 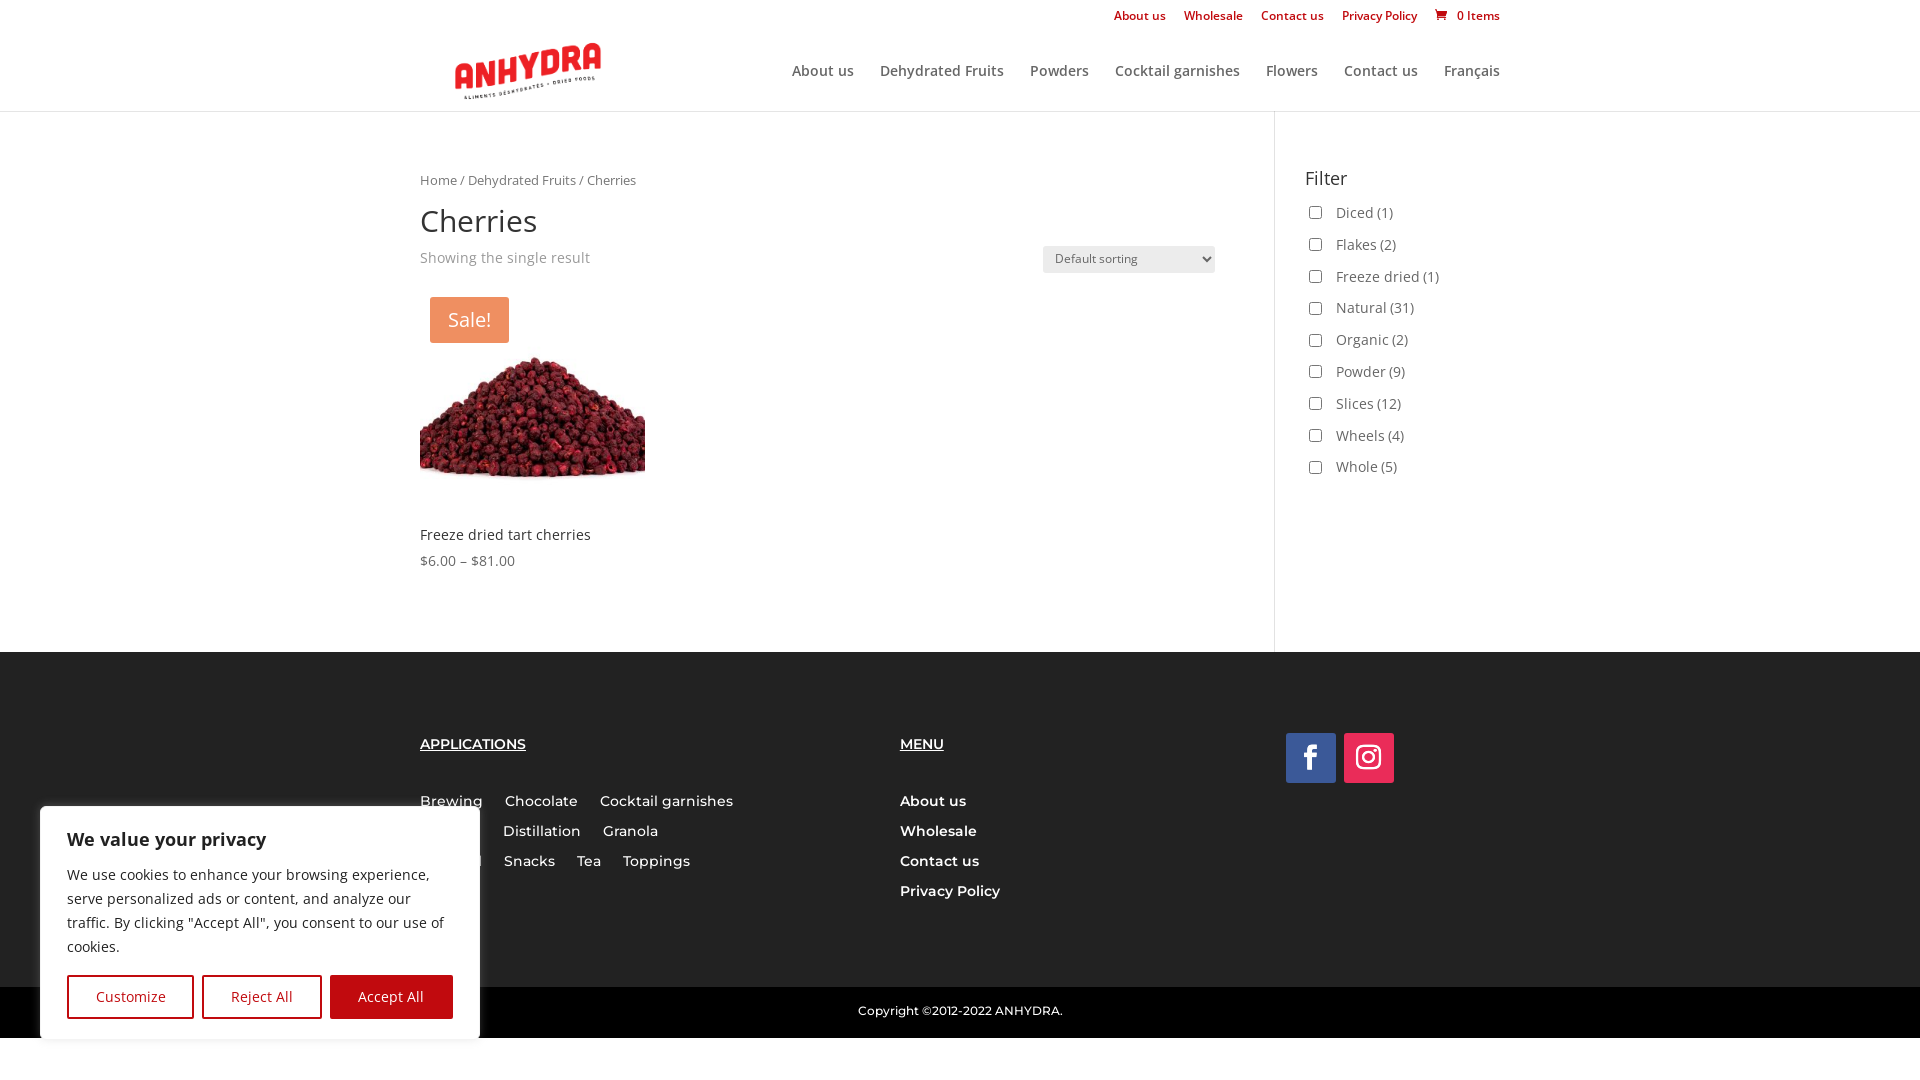 What do you see at coordinates (942, 88) in the screenshot?
I see `Dehydrated Fruits` at bounding box center [942, 88].